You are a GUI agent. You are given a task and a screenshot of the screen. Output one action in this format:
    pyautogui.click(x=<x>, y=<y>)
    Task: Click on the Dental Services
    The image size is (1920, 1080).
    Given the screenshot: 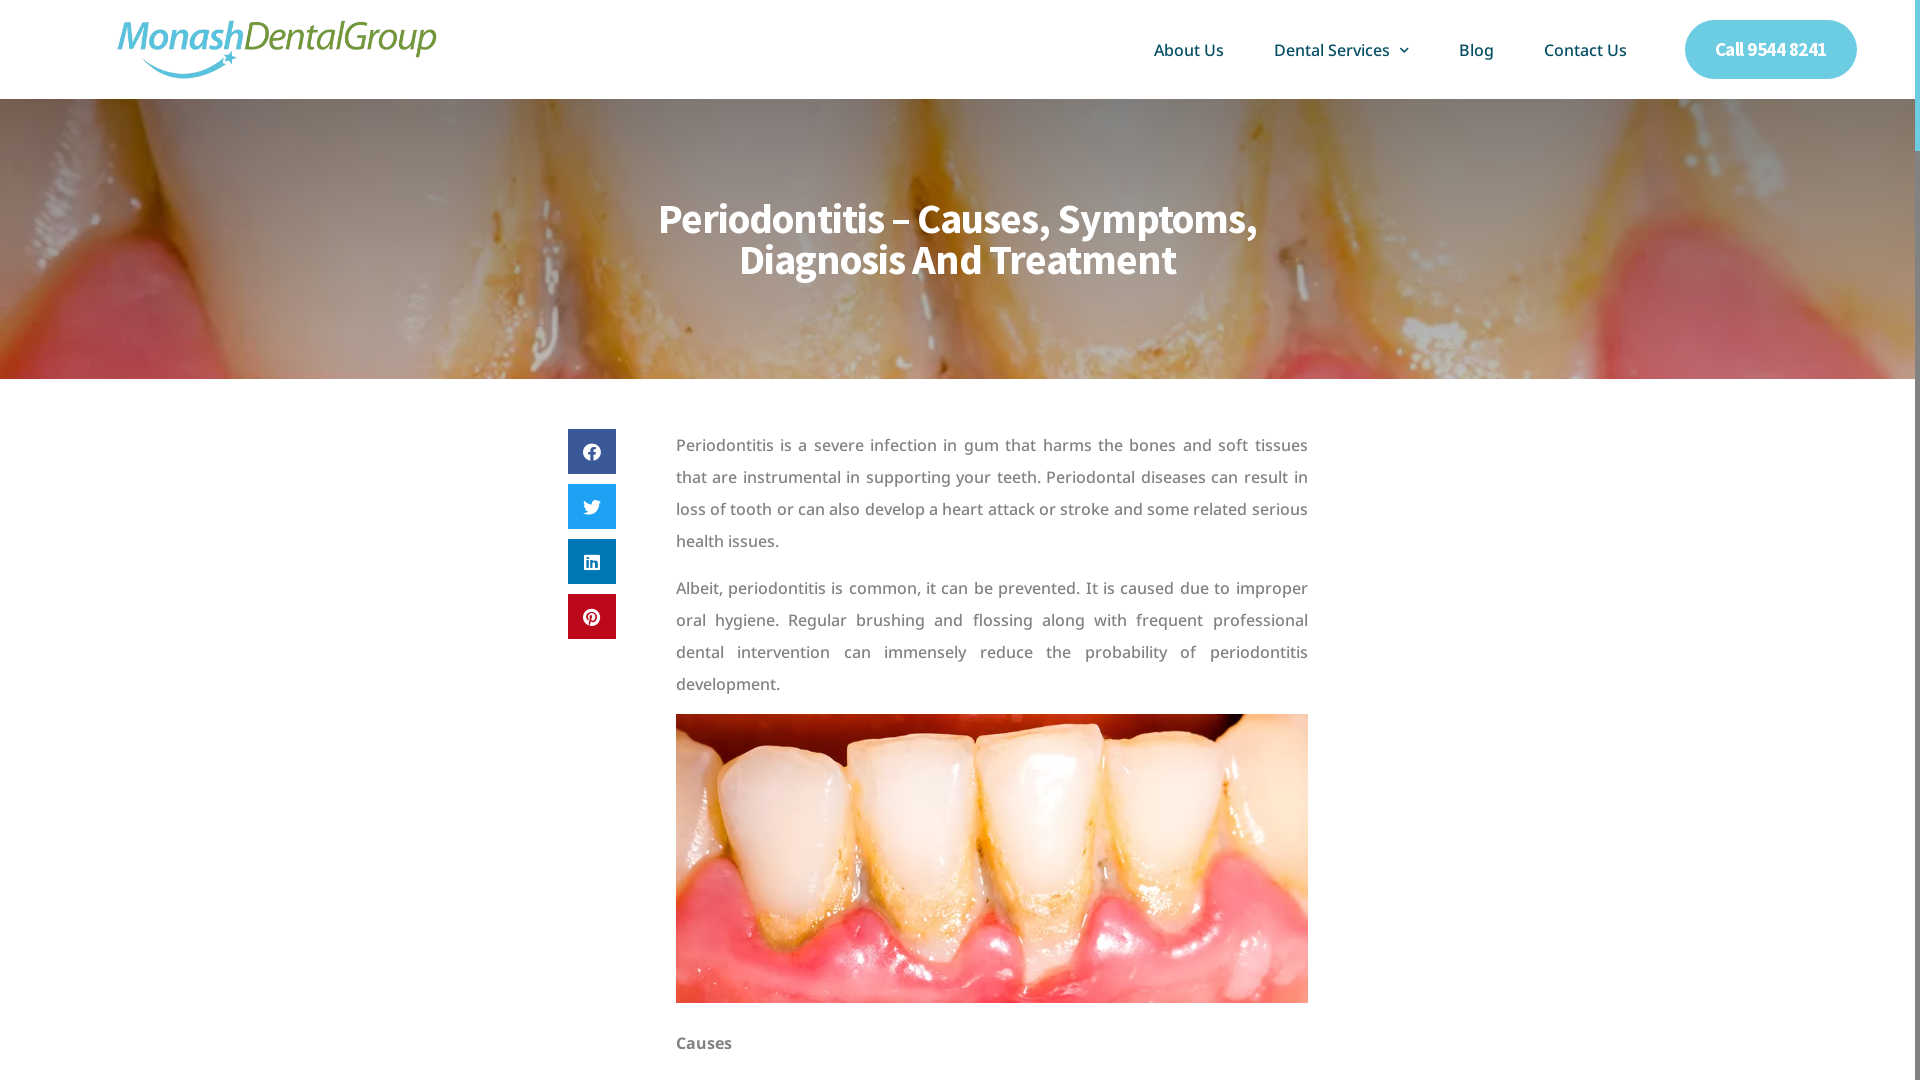 What is the action you would take?
    pyautogui.click(x=1342, y=50)
    